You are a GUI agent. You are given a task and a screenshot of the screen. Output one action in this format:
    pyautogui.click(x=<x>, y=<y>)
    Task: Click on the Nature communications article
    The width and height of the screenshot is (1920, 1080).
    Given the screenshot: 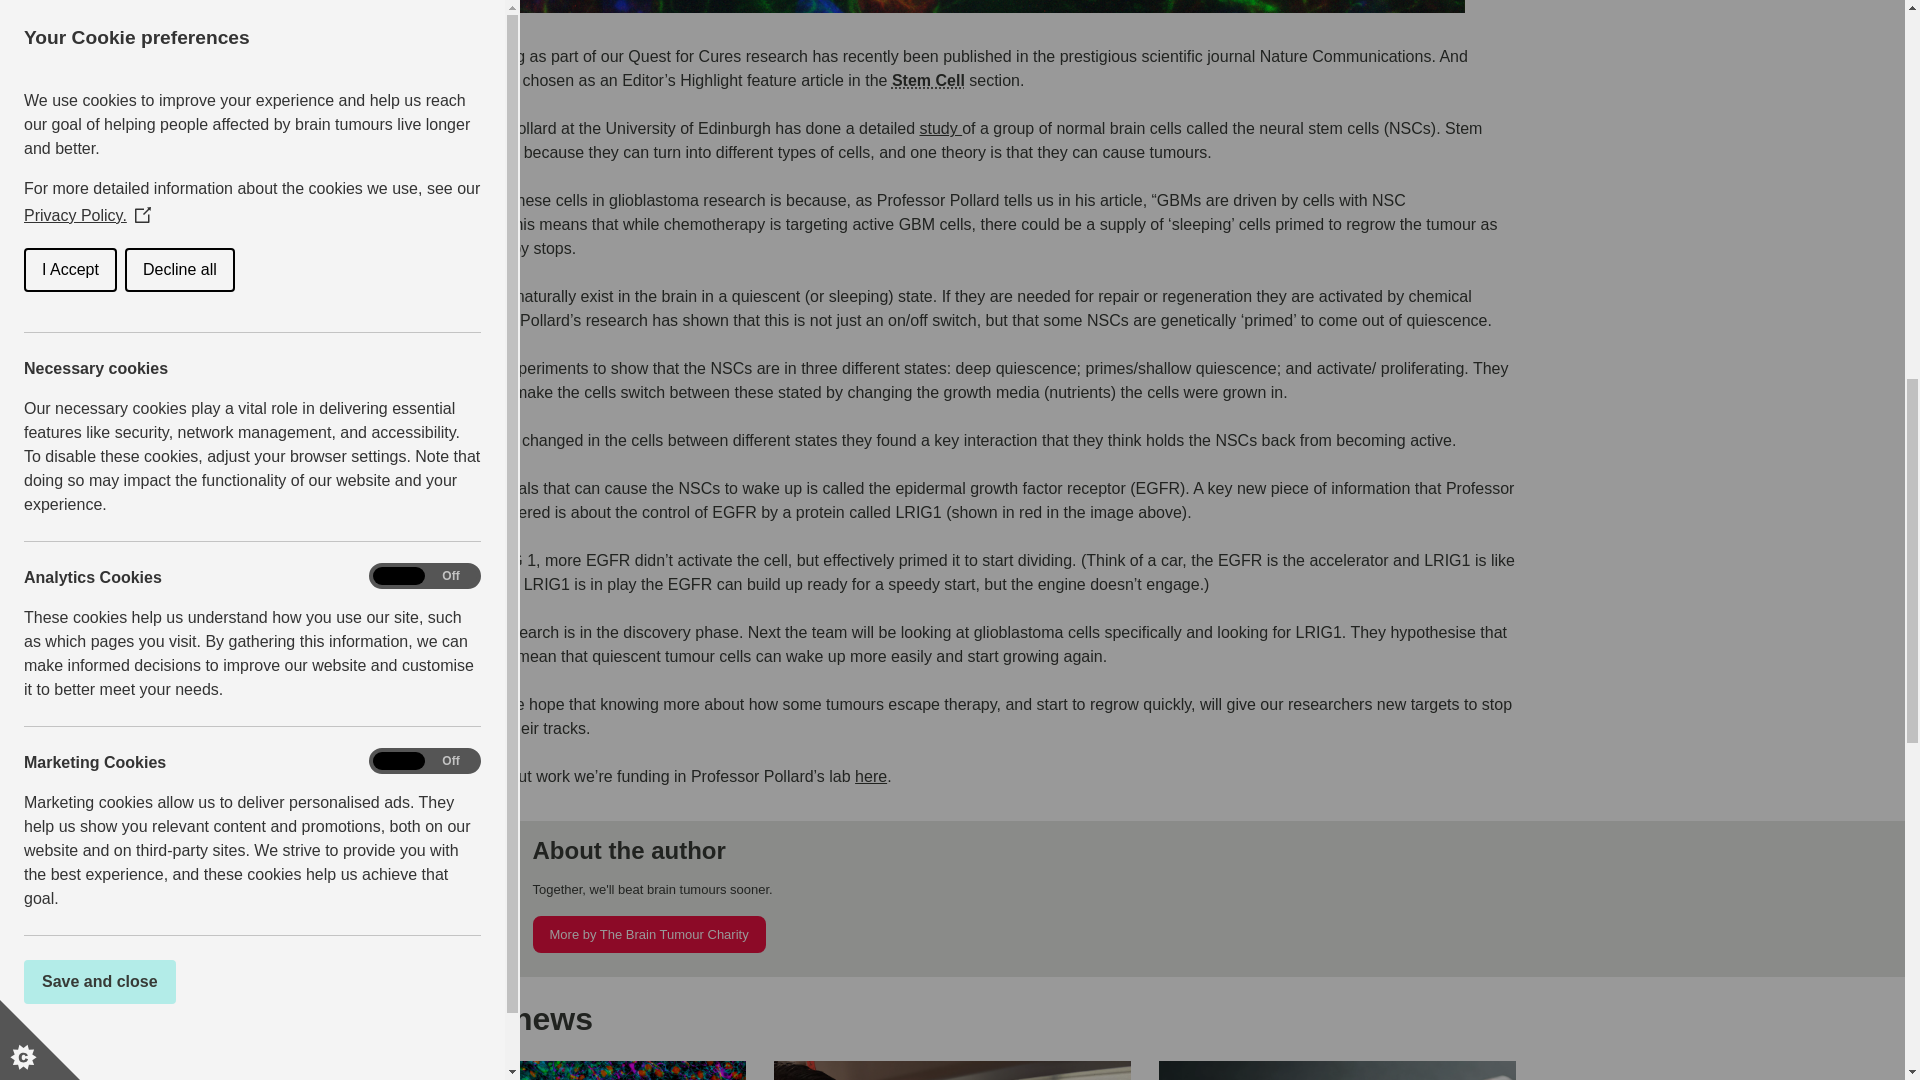 What is the action you would take?
    pyautogui.click(x=940, y=128)
    